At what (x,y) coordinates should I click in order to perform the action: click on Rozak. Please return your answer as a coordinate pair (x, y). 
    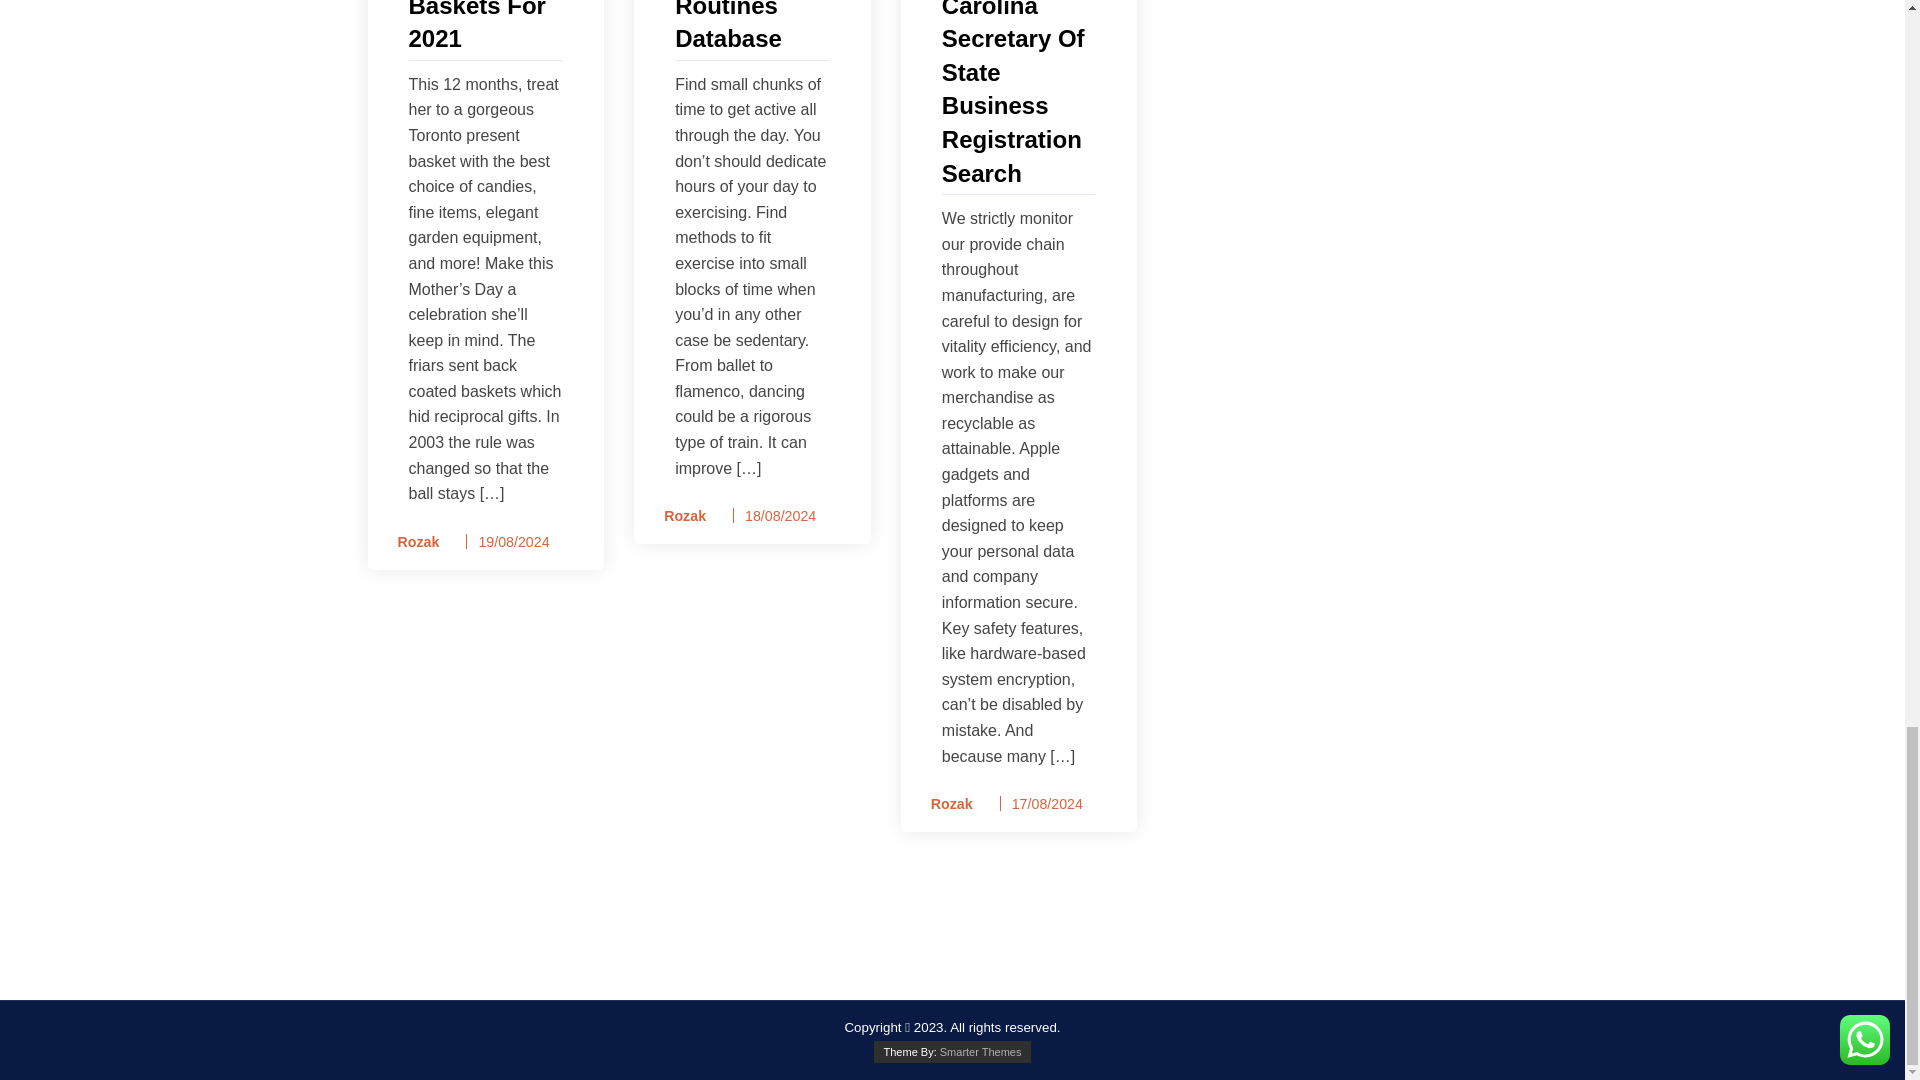
    Looking at the image, I should click on (945, 804).